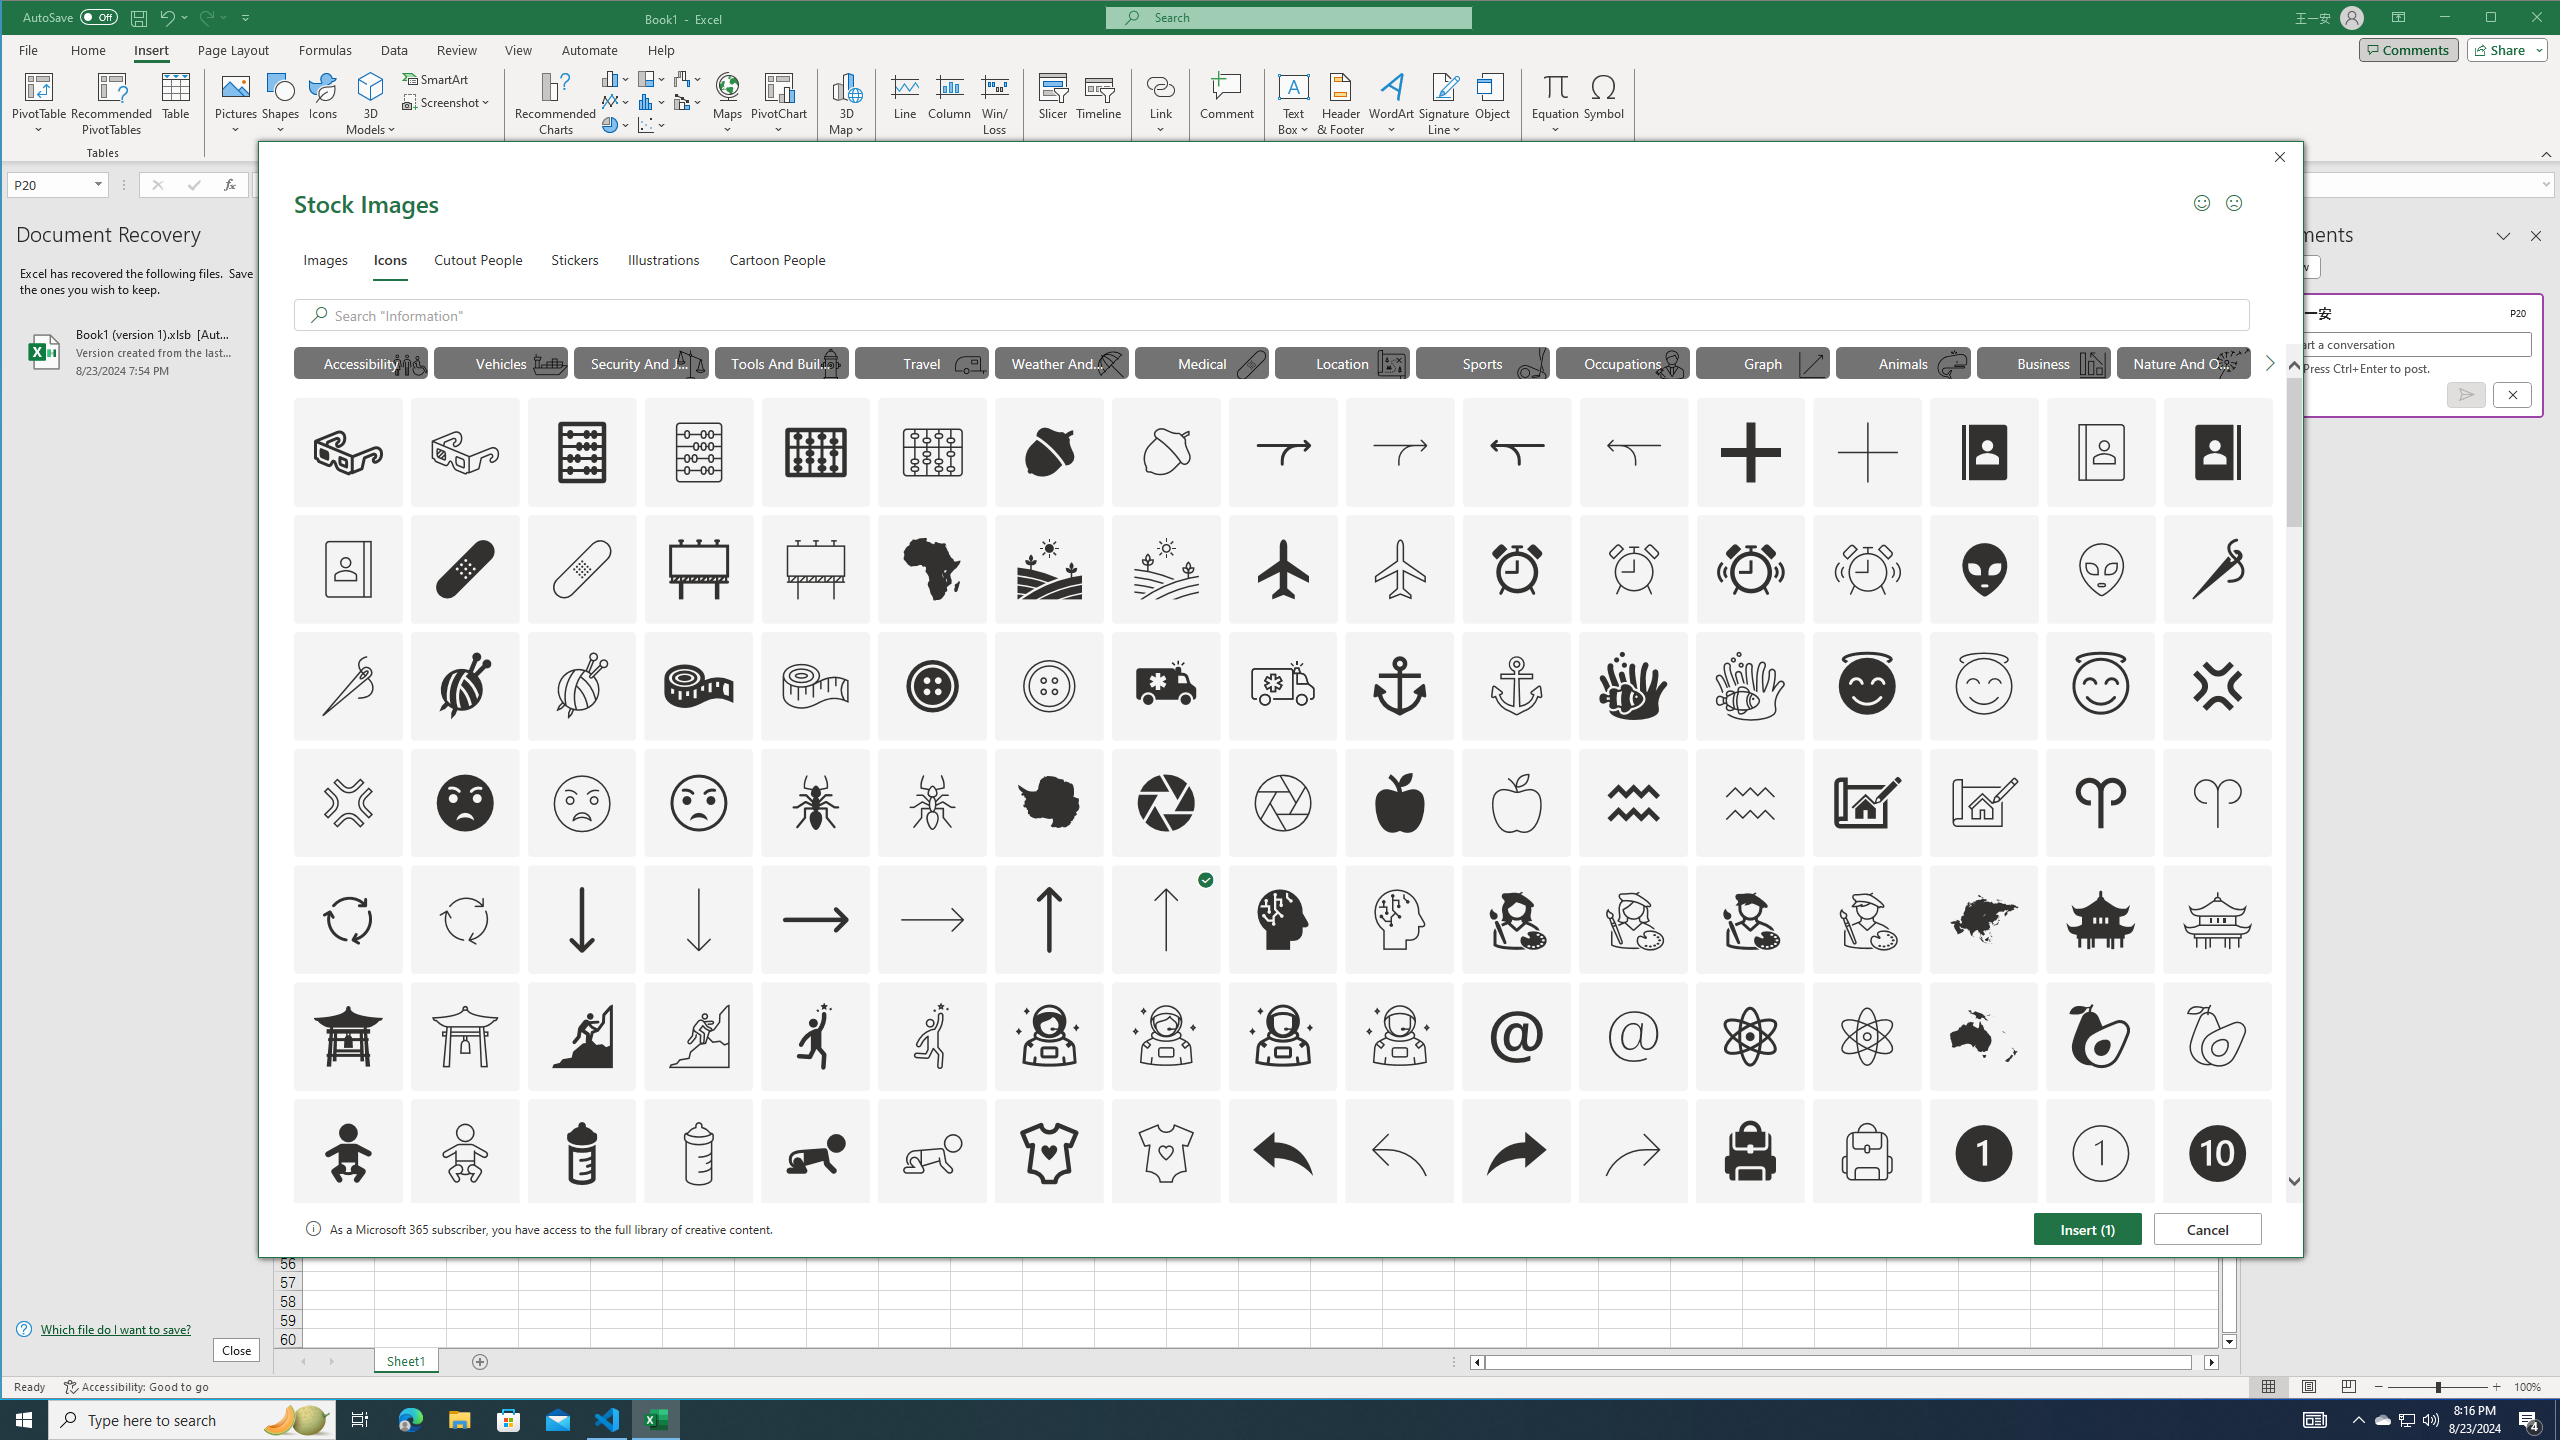 The width and height of the screenshot is (2560, 1440). I want to click on AutomationID: Icons_Acquisition_RTL_M, so click(1633, 452).